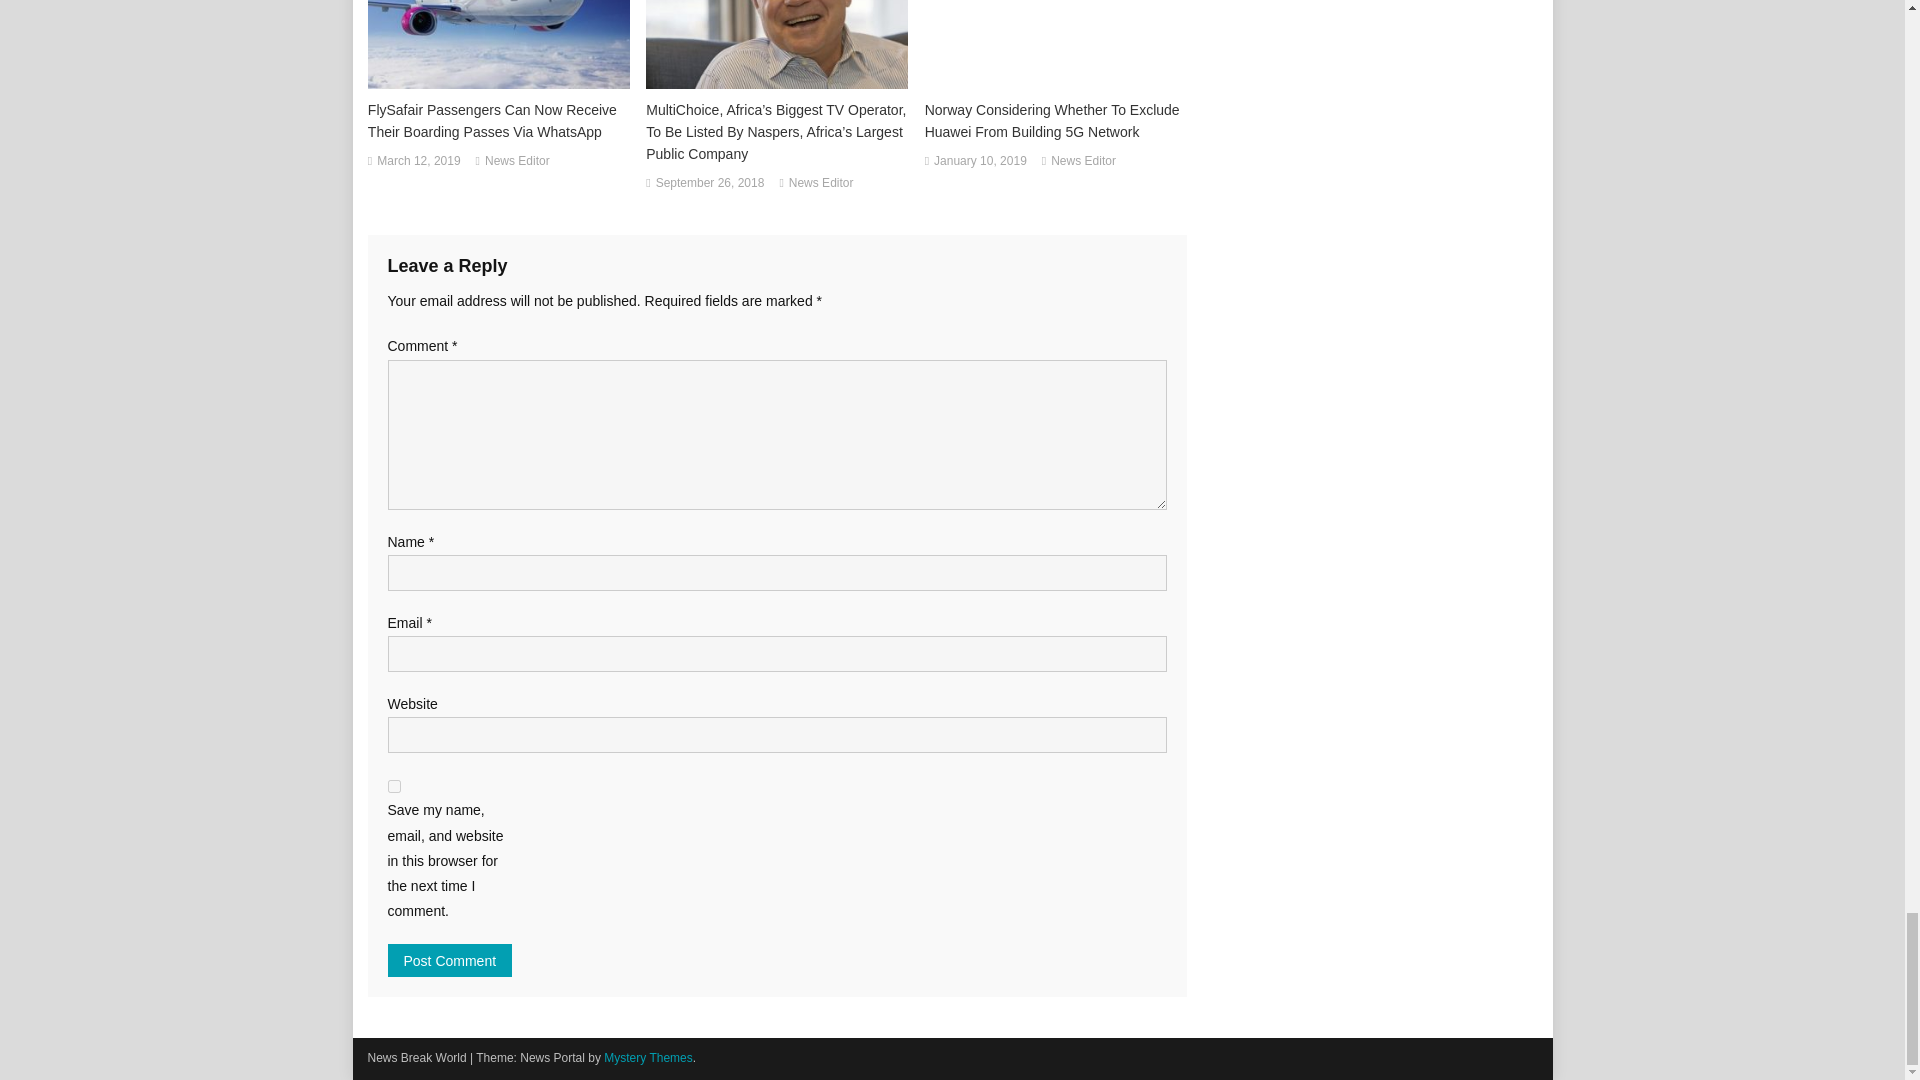  What do you see at coordinates (648, 1057) in the screenshot?
I see `Mystery Themes` at bounding box center [648, 1057].